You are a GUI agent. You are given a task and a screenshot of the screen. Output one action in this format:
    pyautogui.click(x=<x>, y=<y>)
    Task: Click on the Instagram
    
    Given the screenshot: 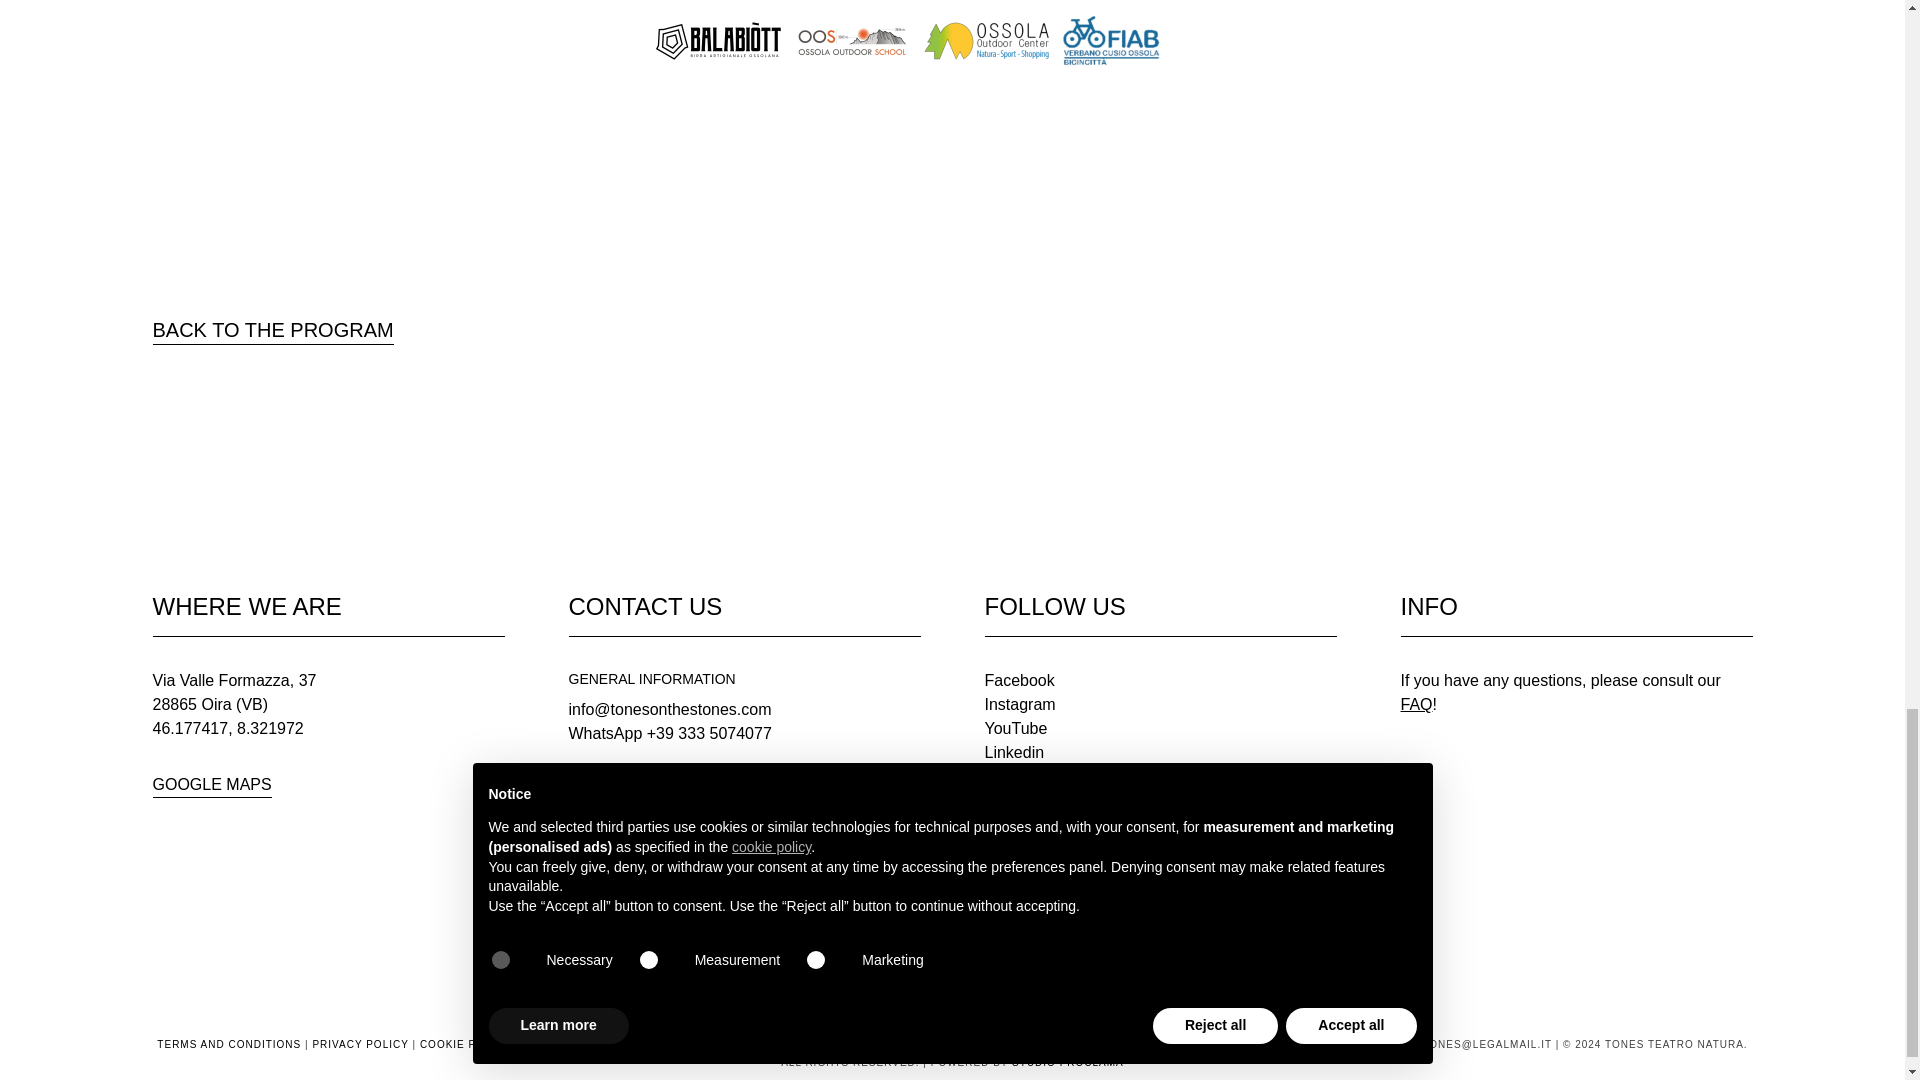 What is the action you would take?
    pyautogui.click(x=1018, y=704)
    